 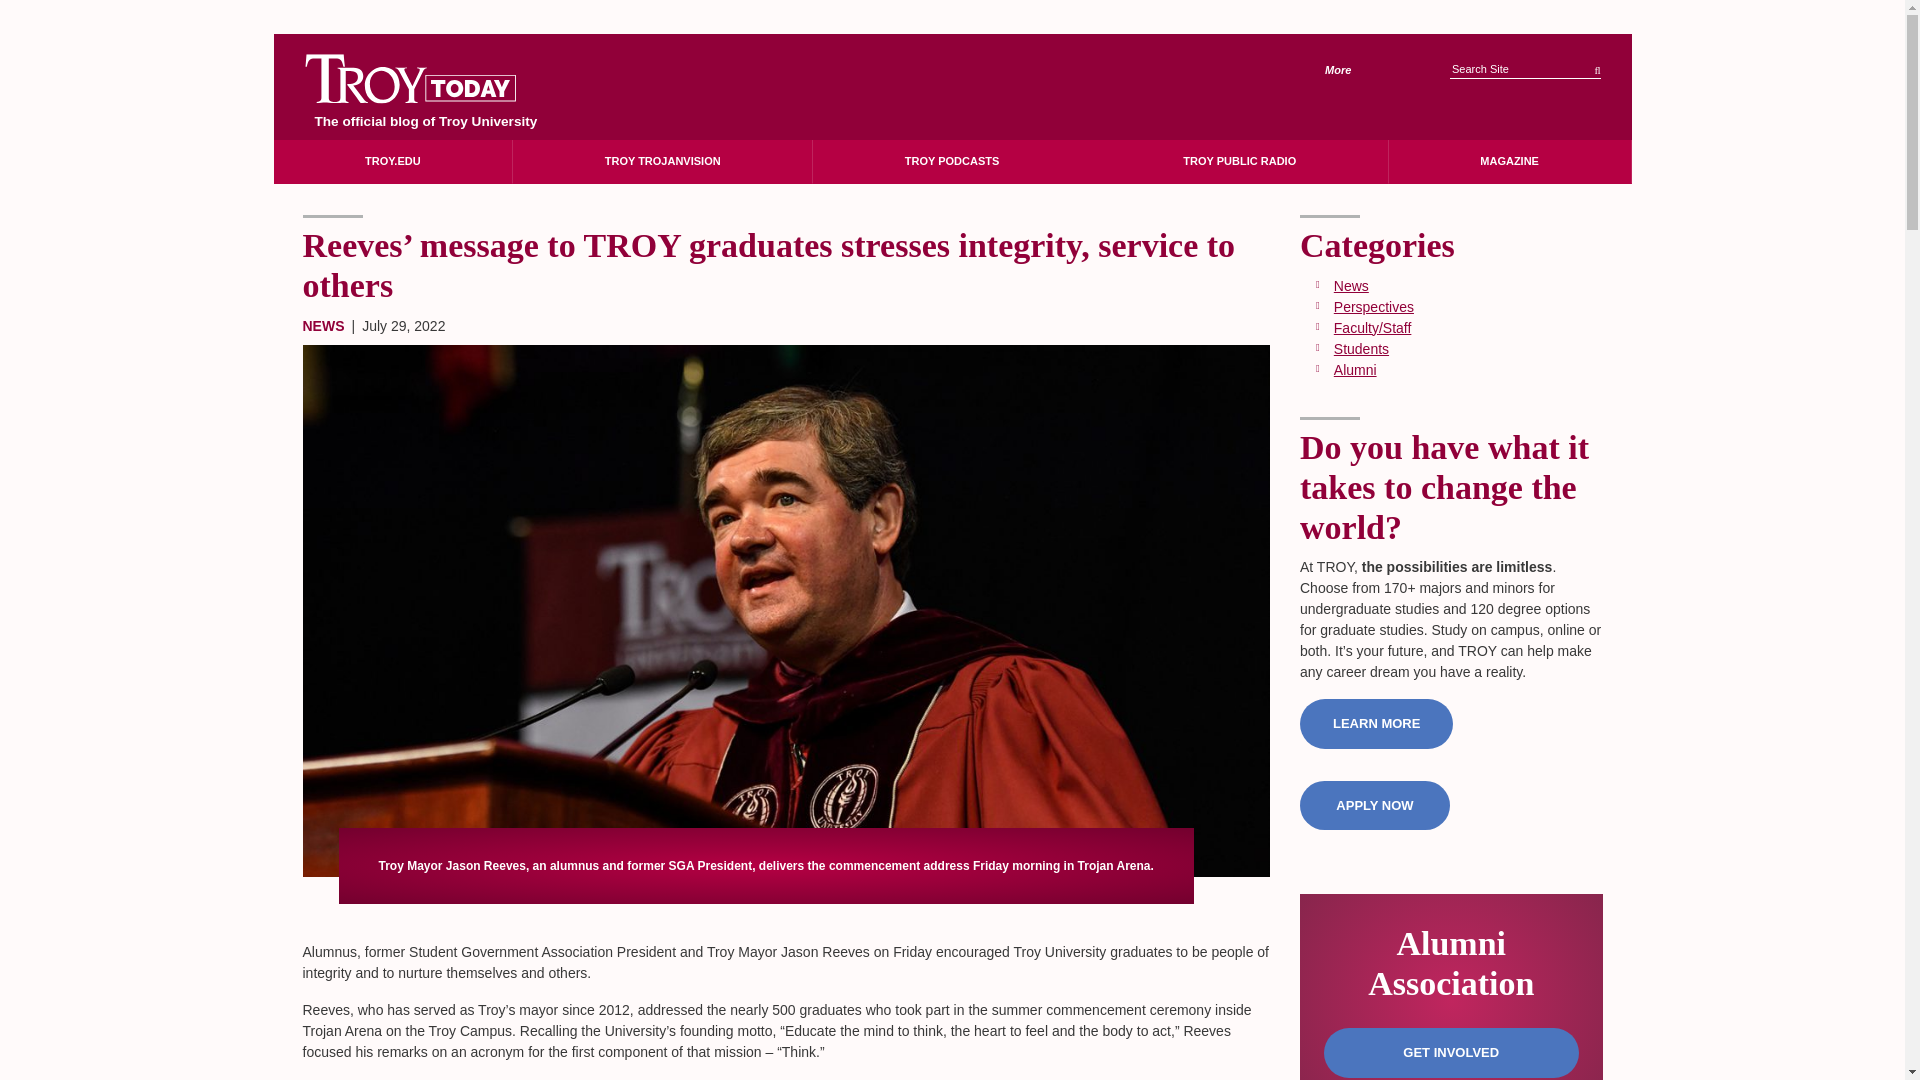 I want to click on TROY.EDU, so click(x=393, y=161).